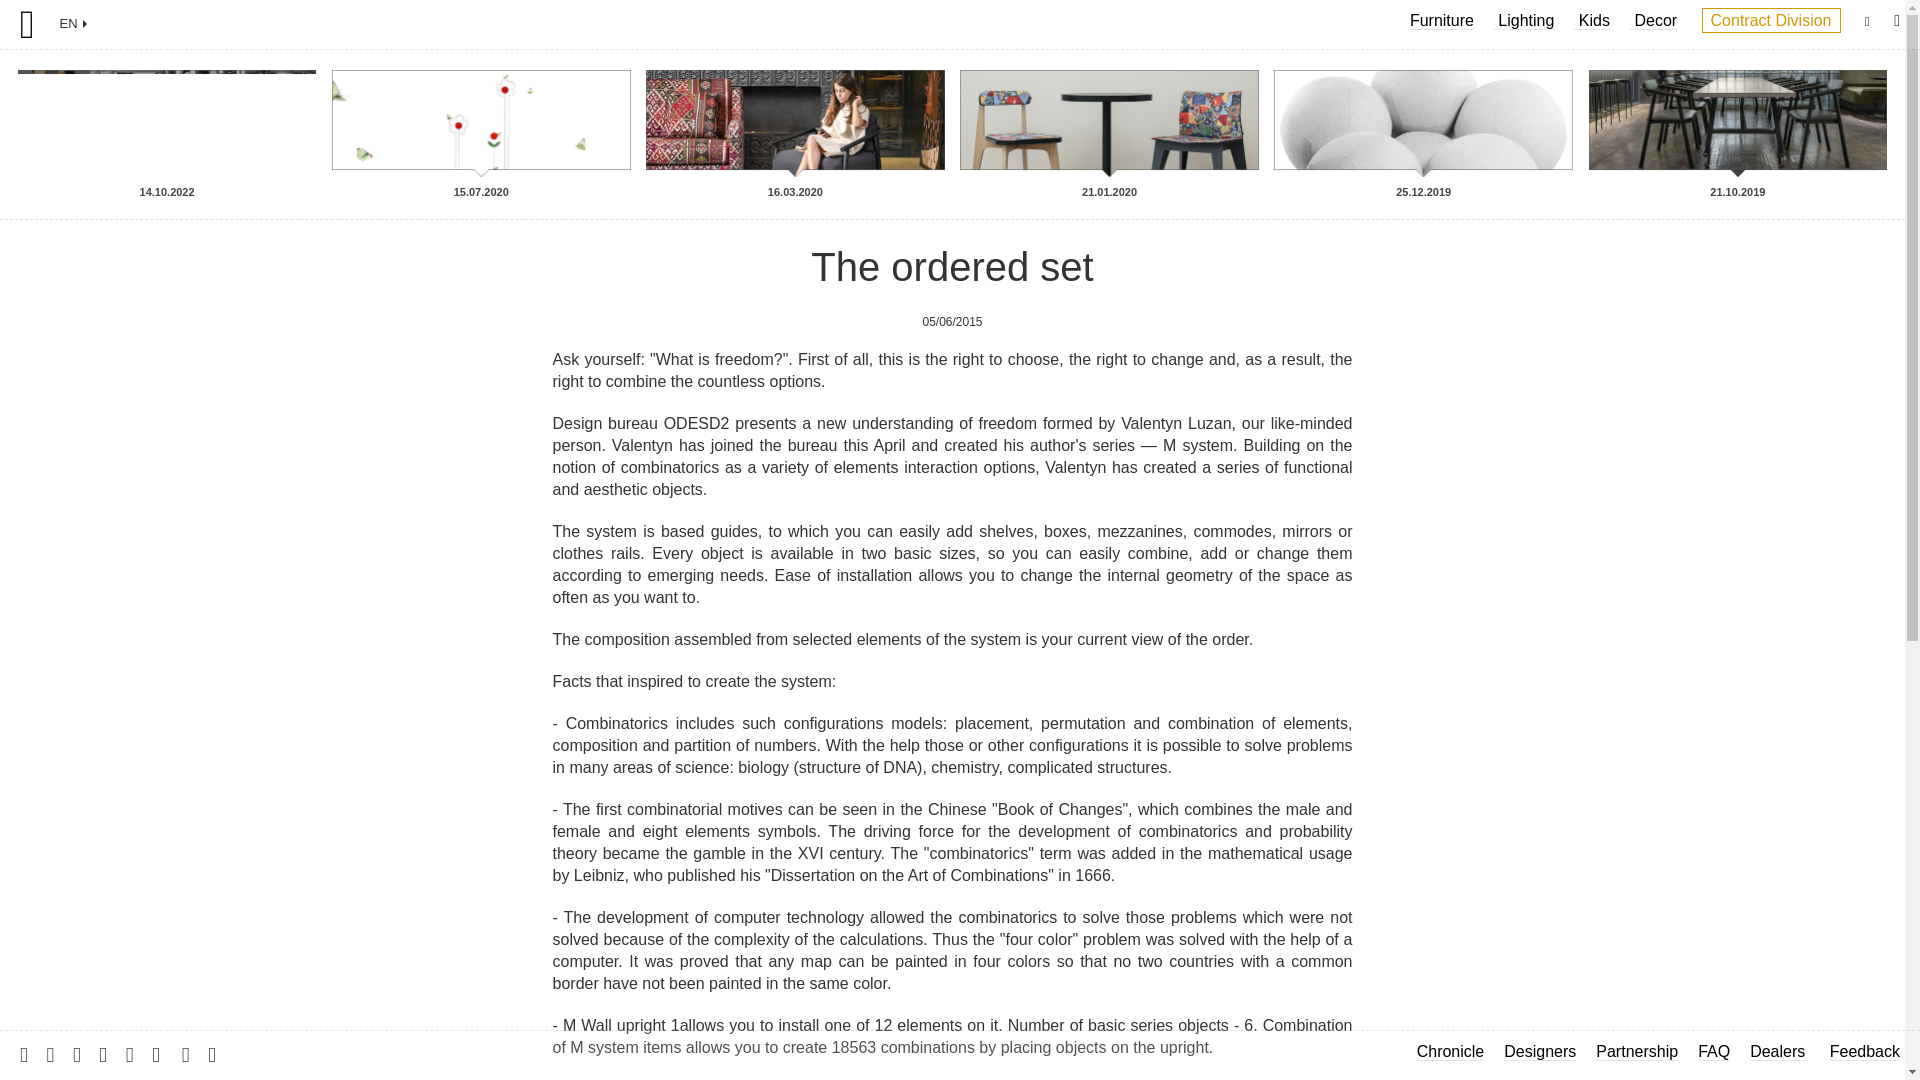 The height and width of the screenshot is (1080, 1920). What do you see at coordinates (1592, 20) in the screenshot?
I see `Kids` at bounding box center [1592, 20].